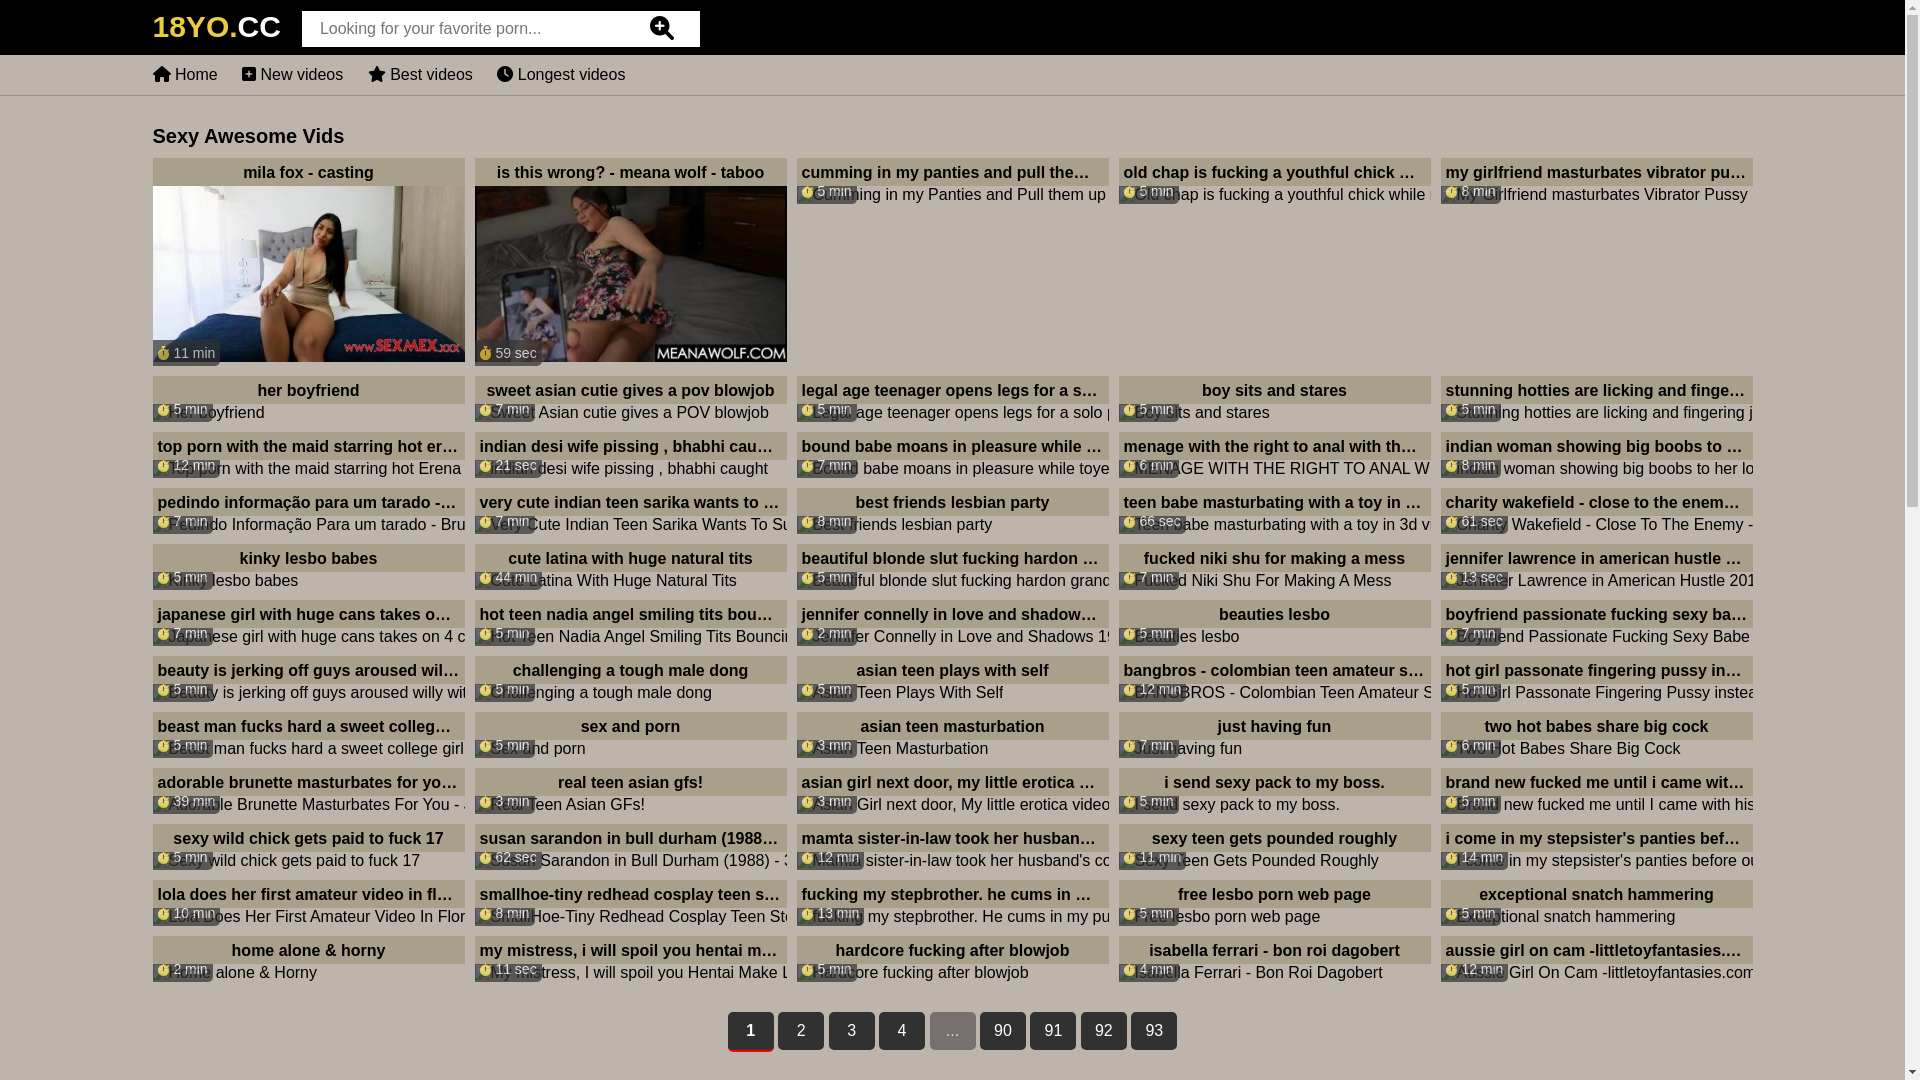  Describe the element at coordinates (1104, 1031) in the screenshot. I see `92` at that location.